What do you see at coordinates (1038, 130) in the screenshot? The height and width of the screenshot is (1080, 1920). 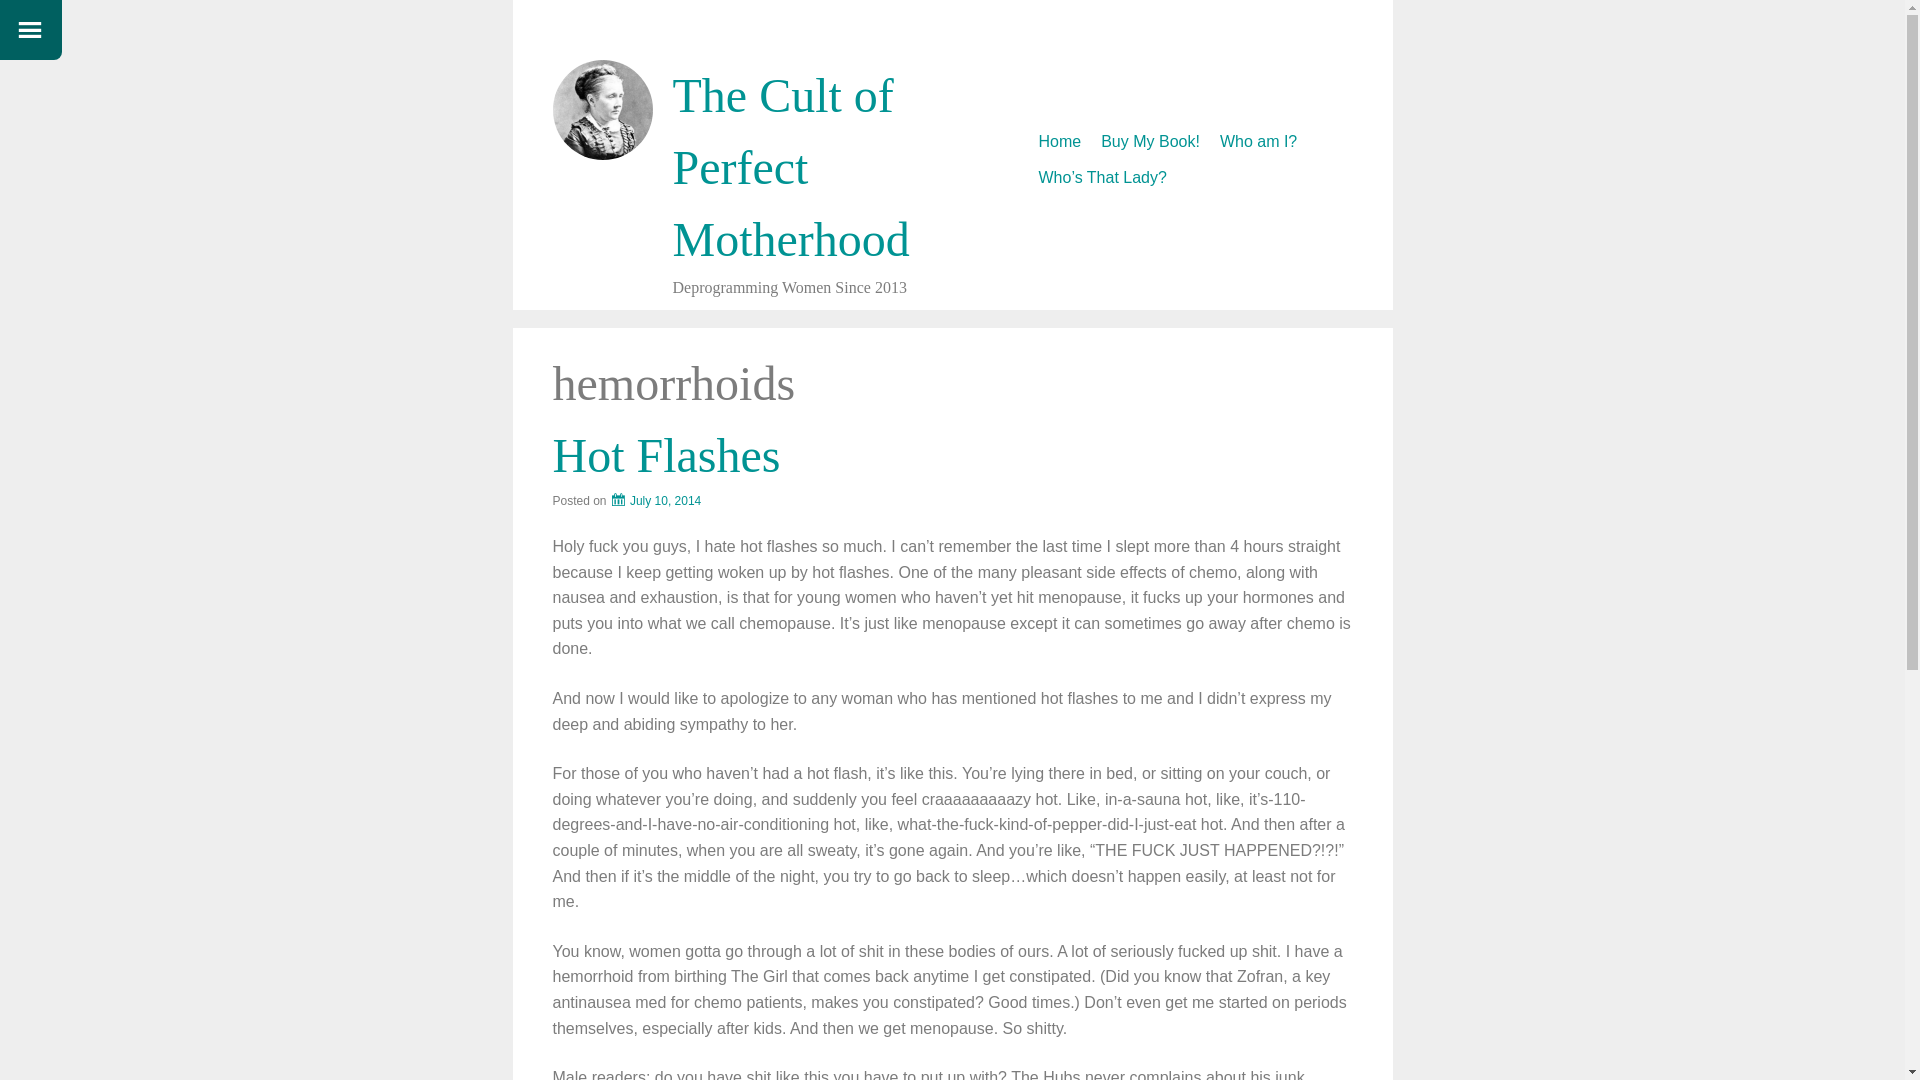 I see `Skip to content` at bounding box center [1038, 130].